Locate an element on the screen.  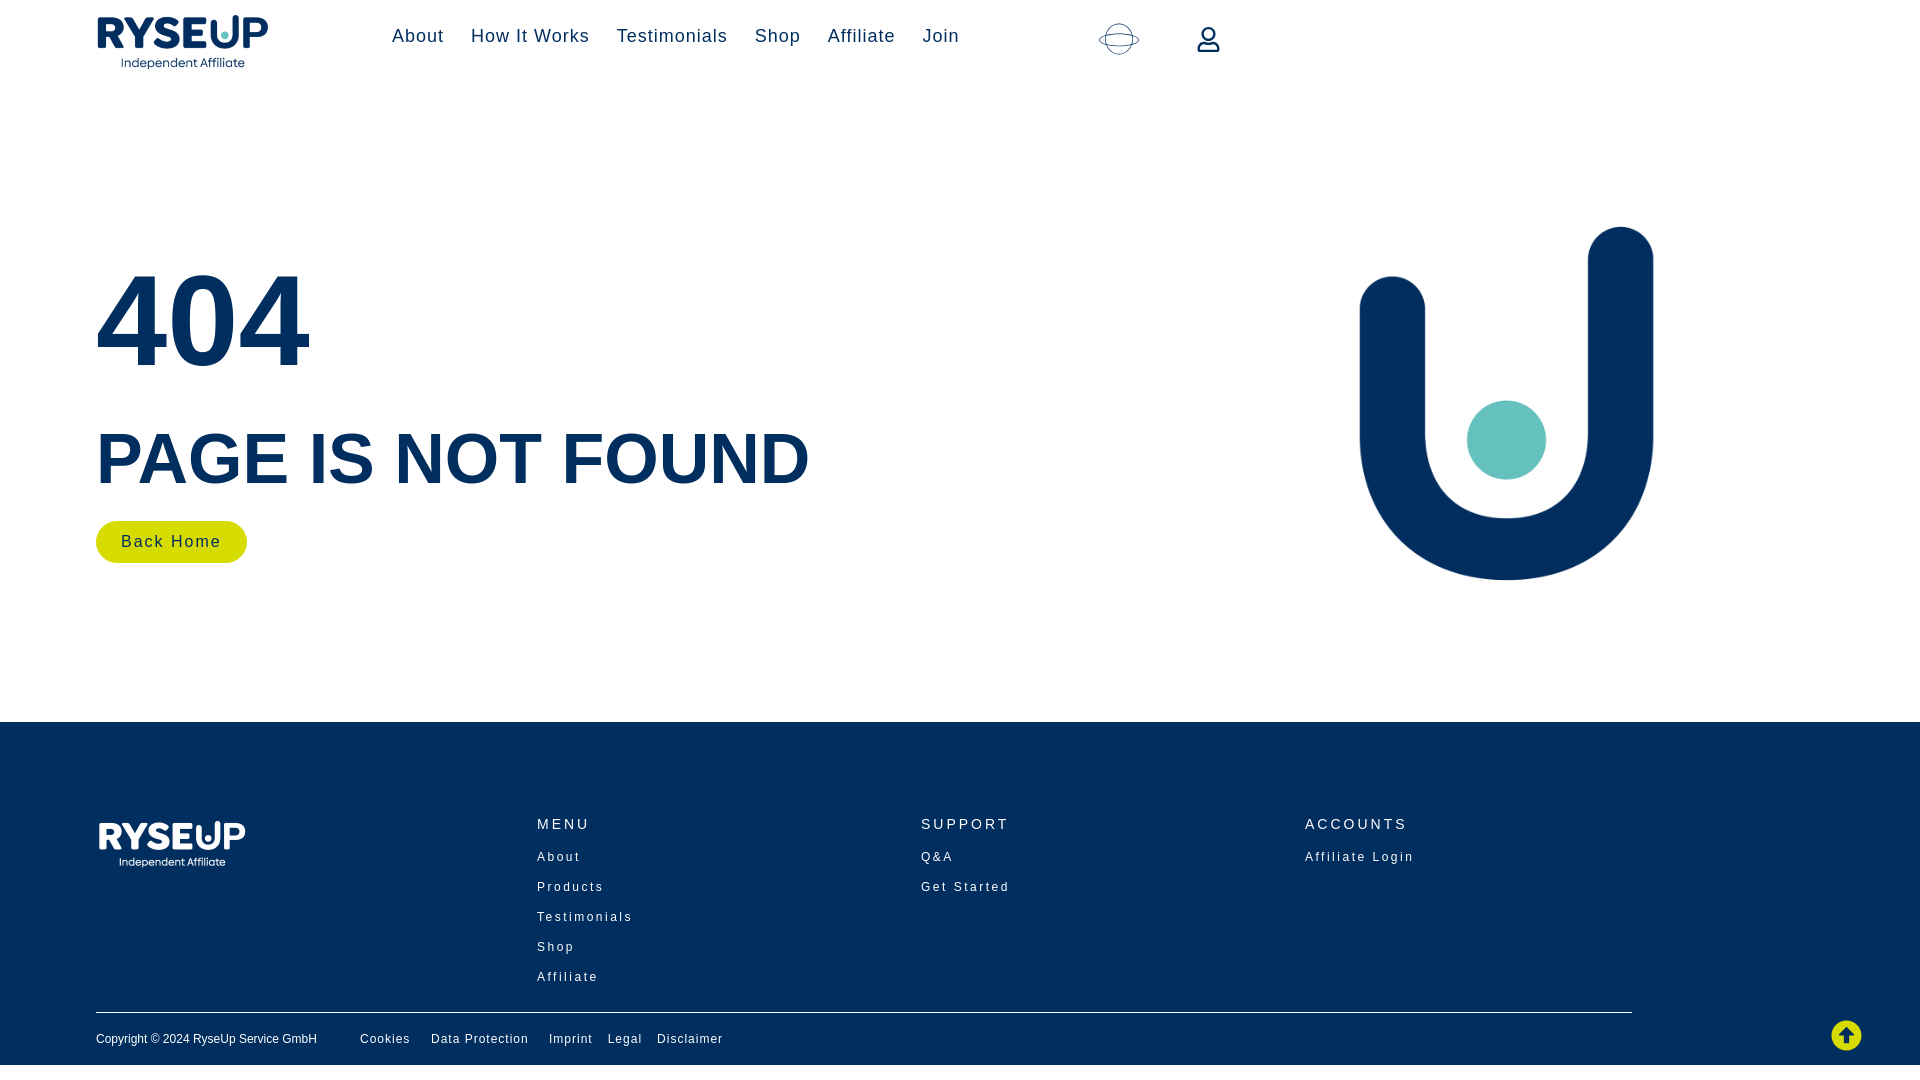
About is located at coordinates (559, 856).